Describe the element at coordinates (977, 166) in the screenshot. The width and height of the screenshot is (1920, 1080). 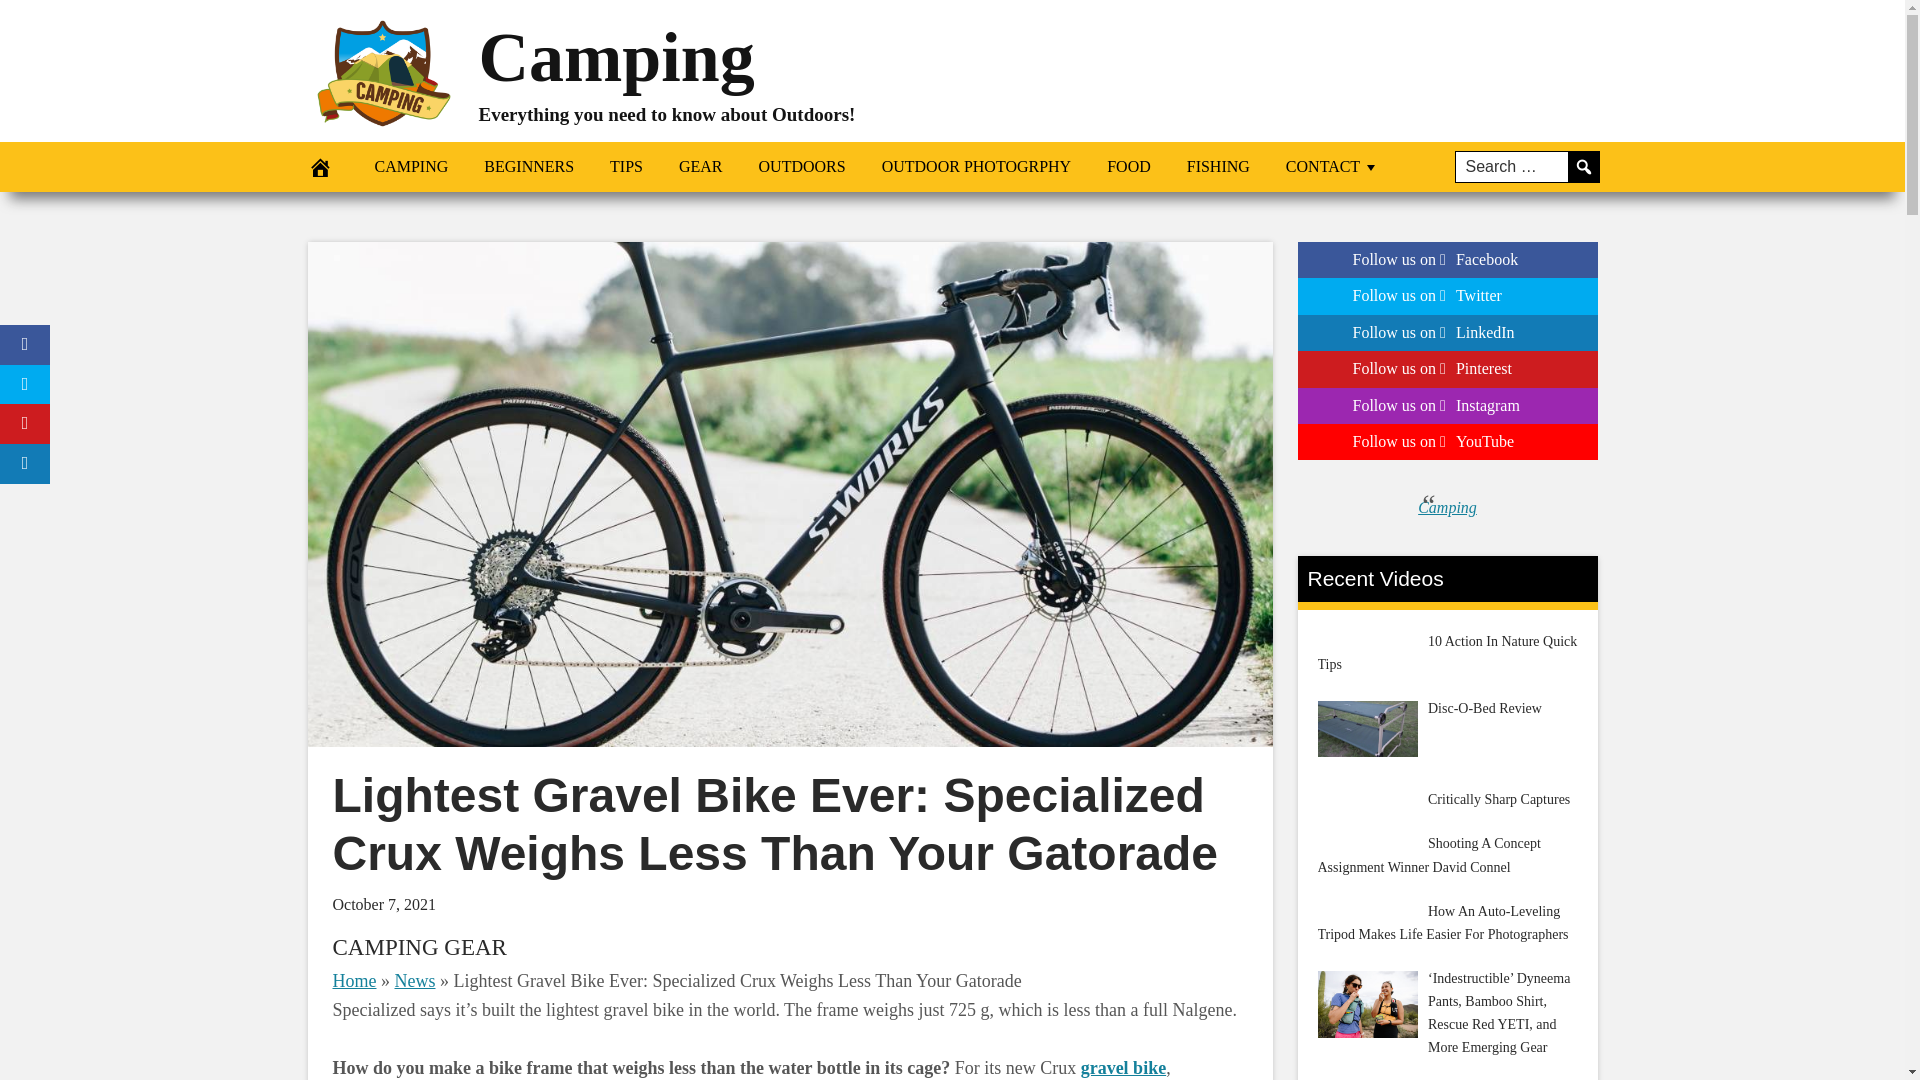
I see `OUTDOOR PHOTOGRPHY` at that location.